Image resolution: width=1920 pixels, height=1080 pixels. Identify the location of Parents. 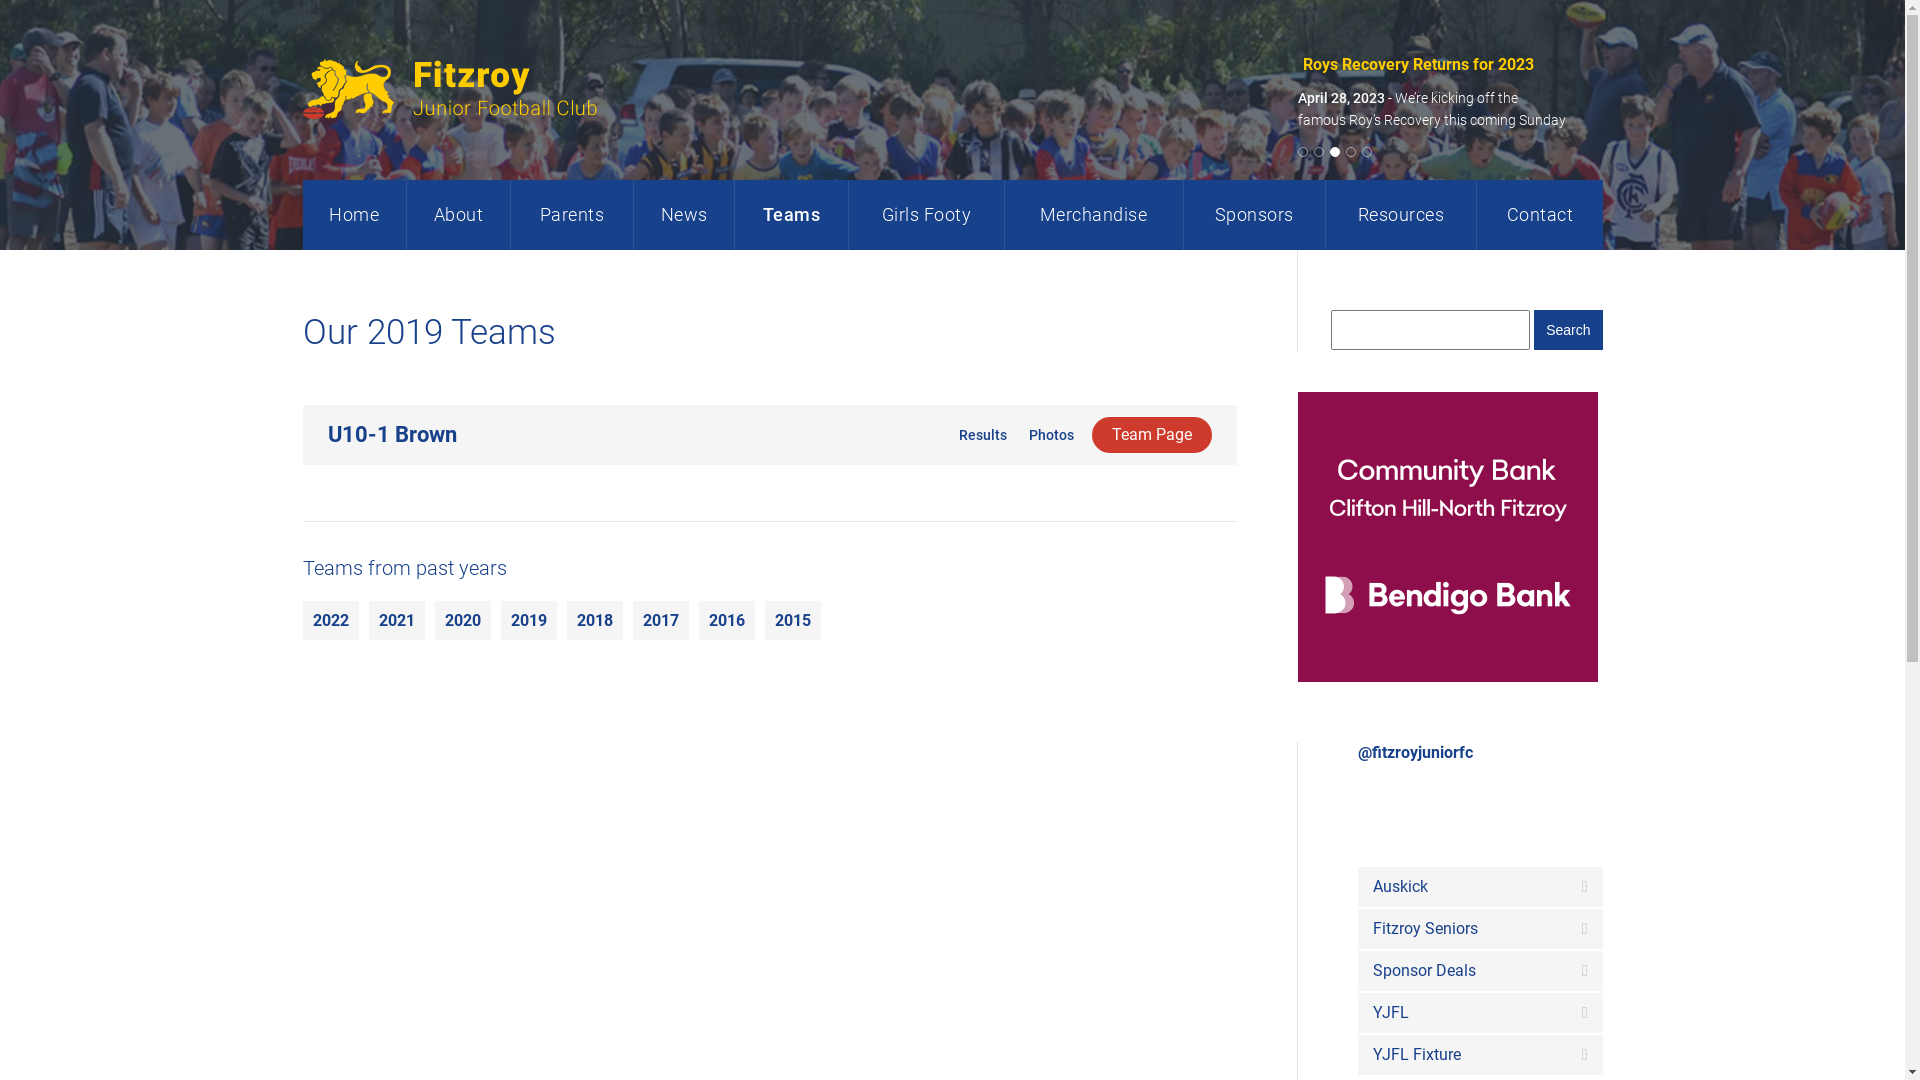
(572, 215).